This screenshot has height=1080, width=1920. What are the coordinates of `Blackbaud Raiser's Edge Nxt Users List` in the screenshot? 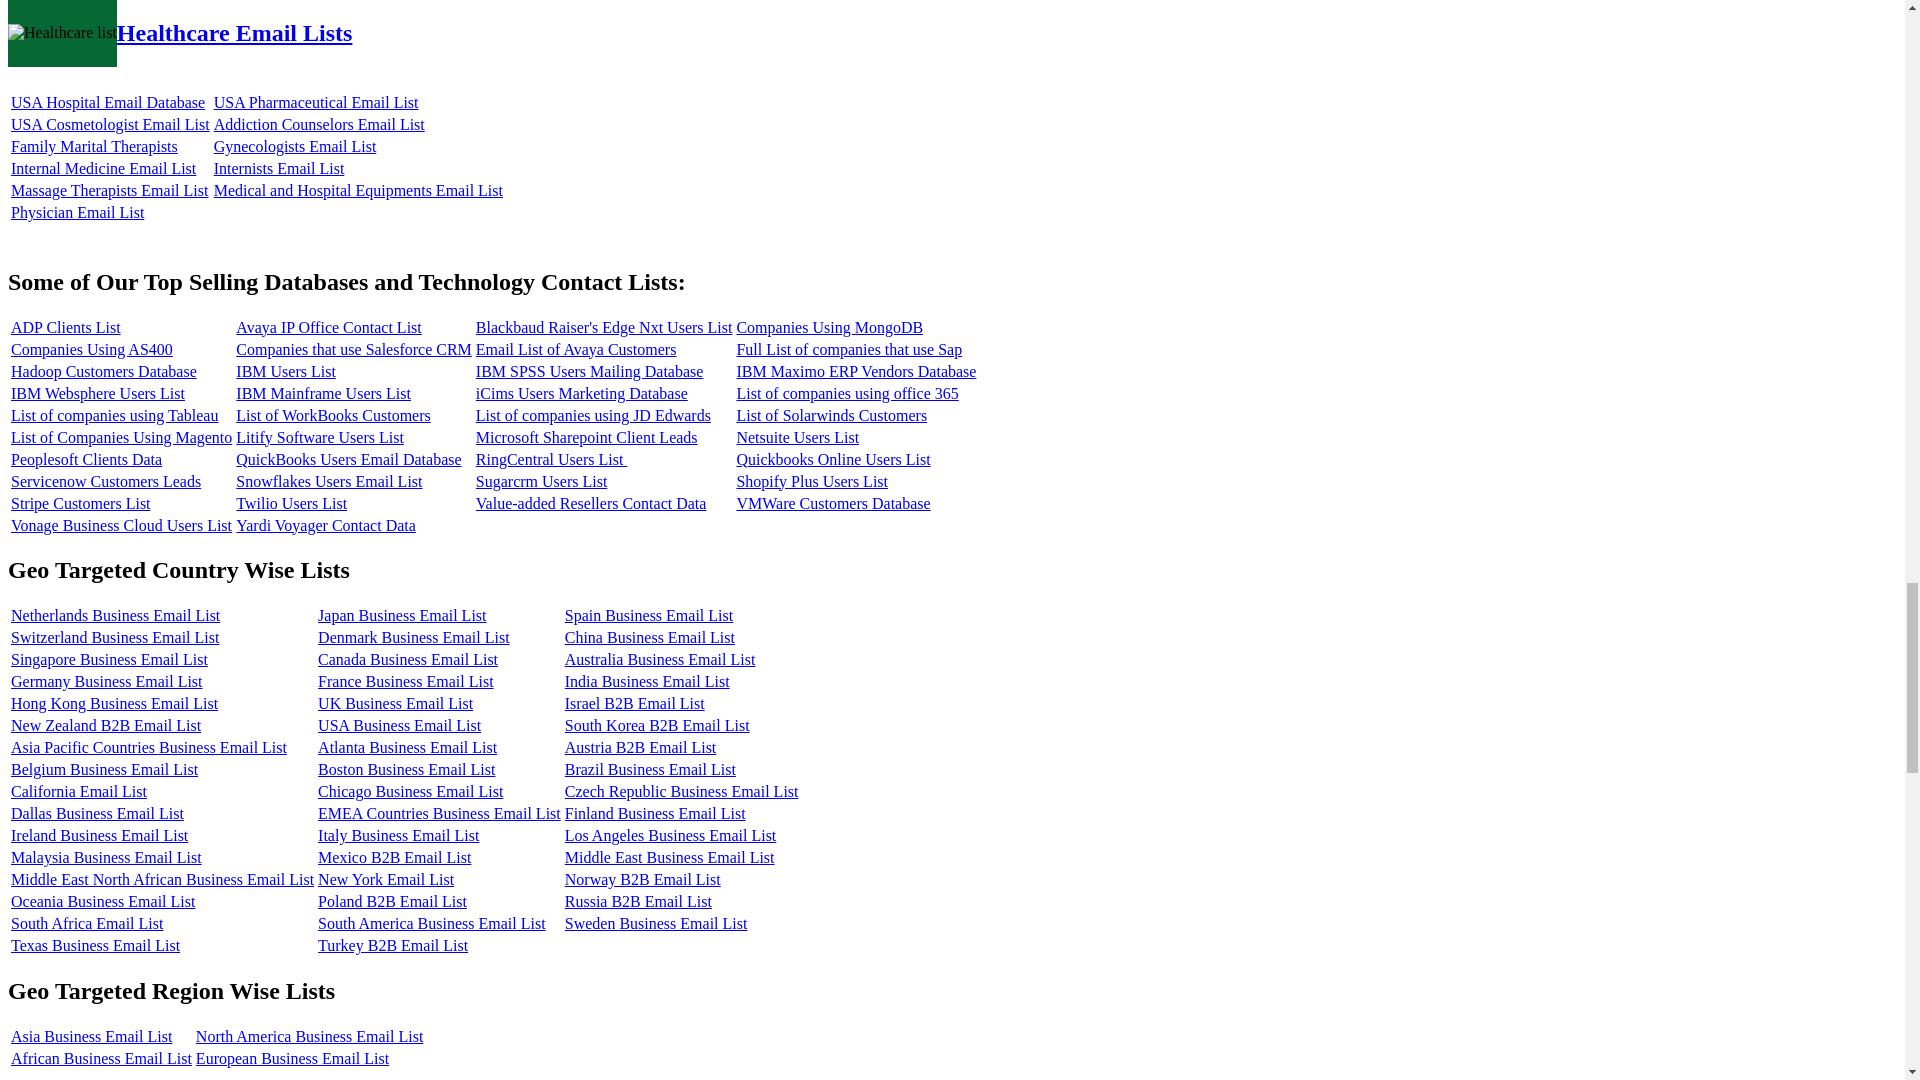 It's located at (604, 326).